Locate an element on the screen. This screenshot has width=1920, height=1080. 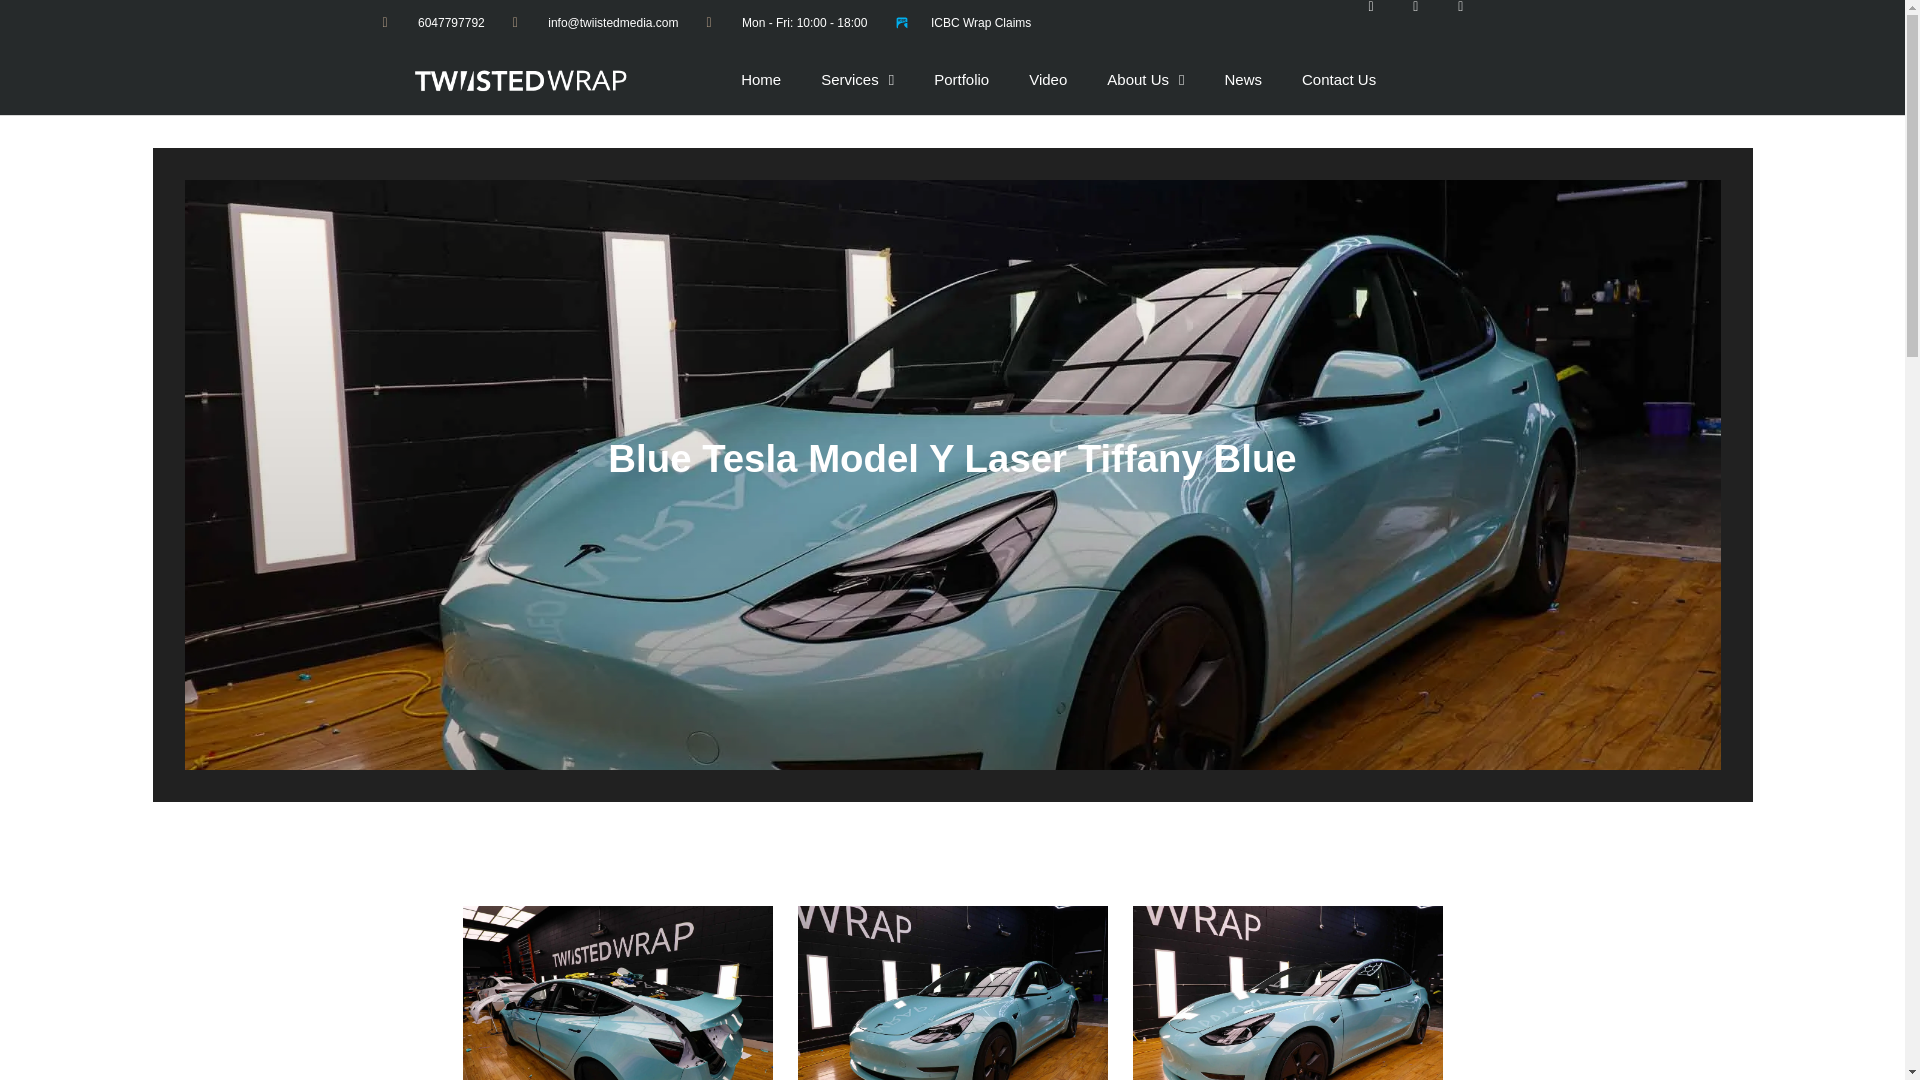
Contact Us is located at coordinates (1338, 80).